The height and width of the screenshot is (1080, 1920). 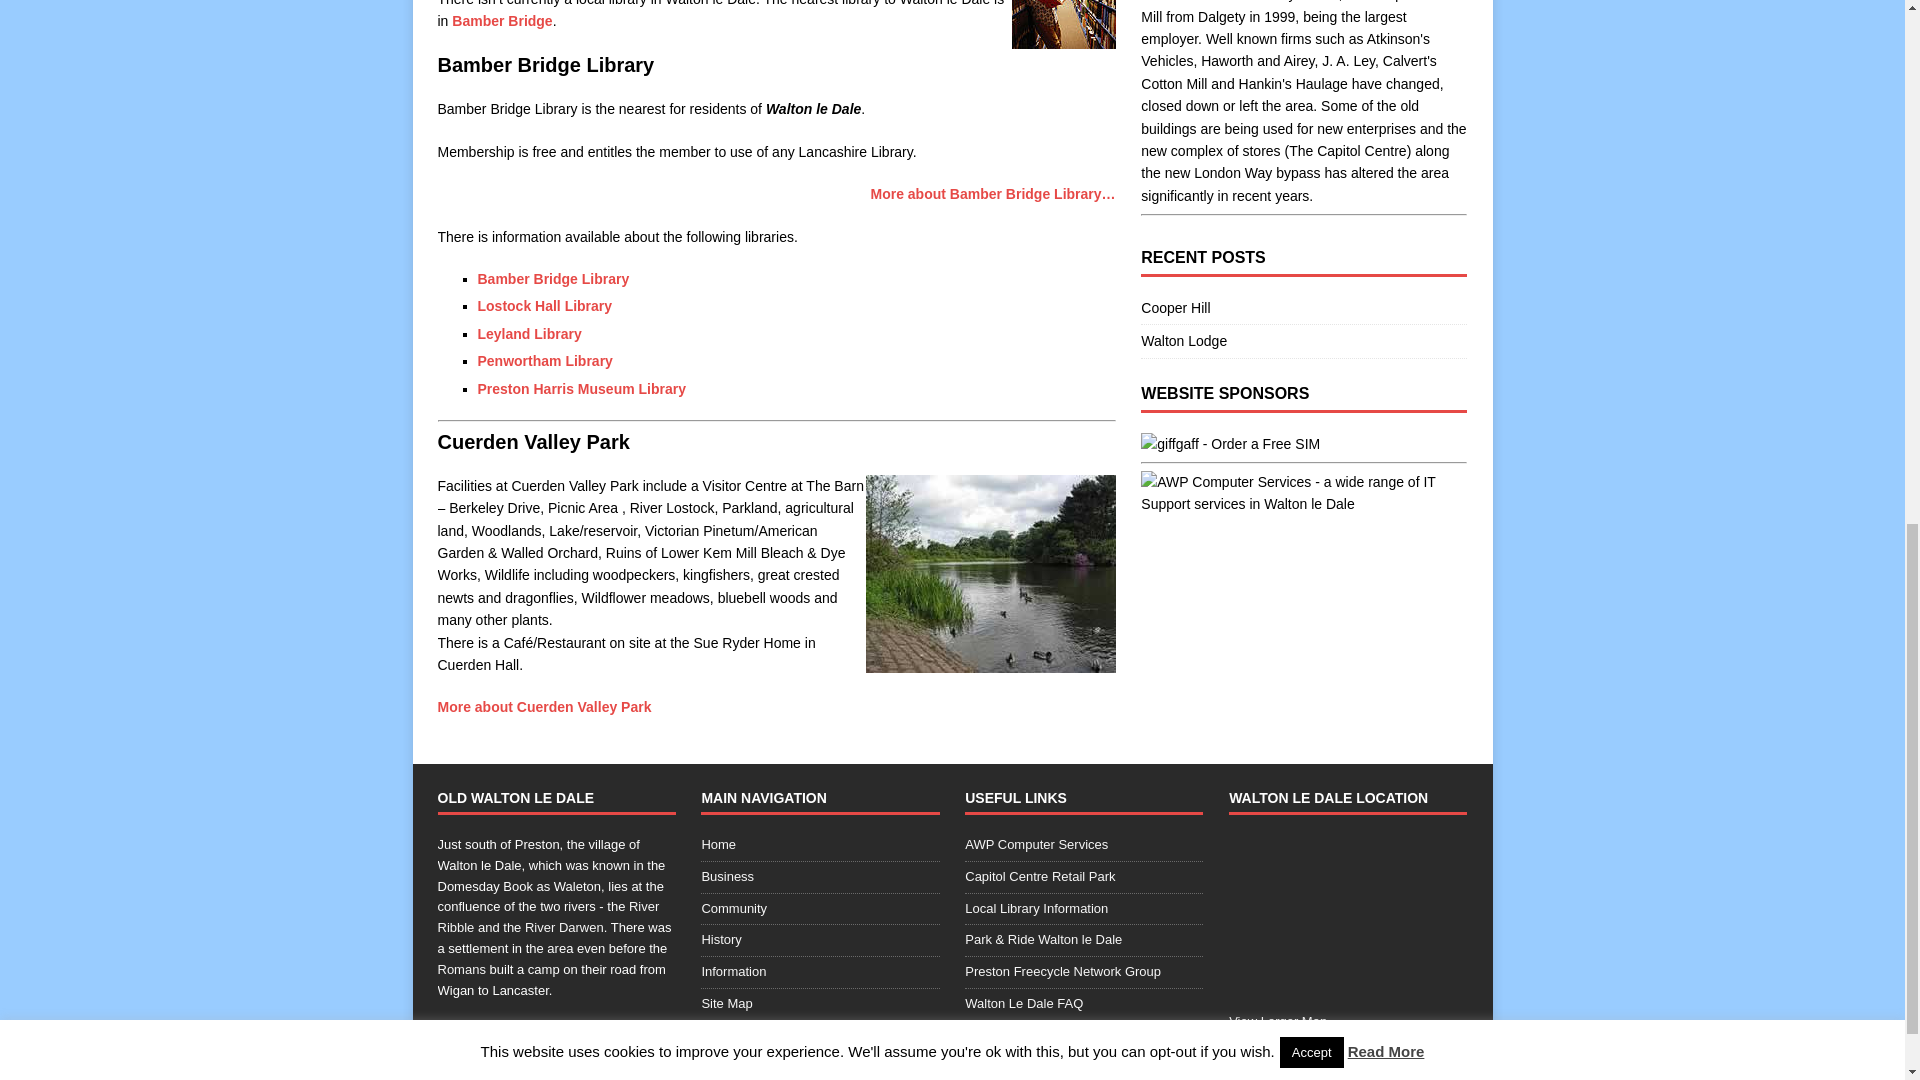 What do you see at coordinates (1348, 150) in the screenshot?
I see `The Capitol Centre Retail Park` at bounding box center [1348, 150].